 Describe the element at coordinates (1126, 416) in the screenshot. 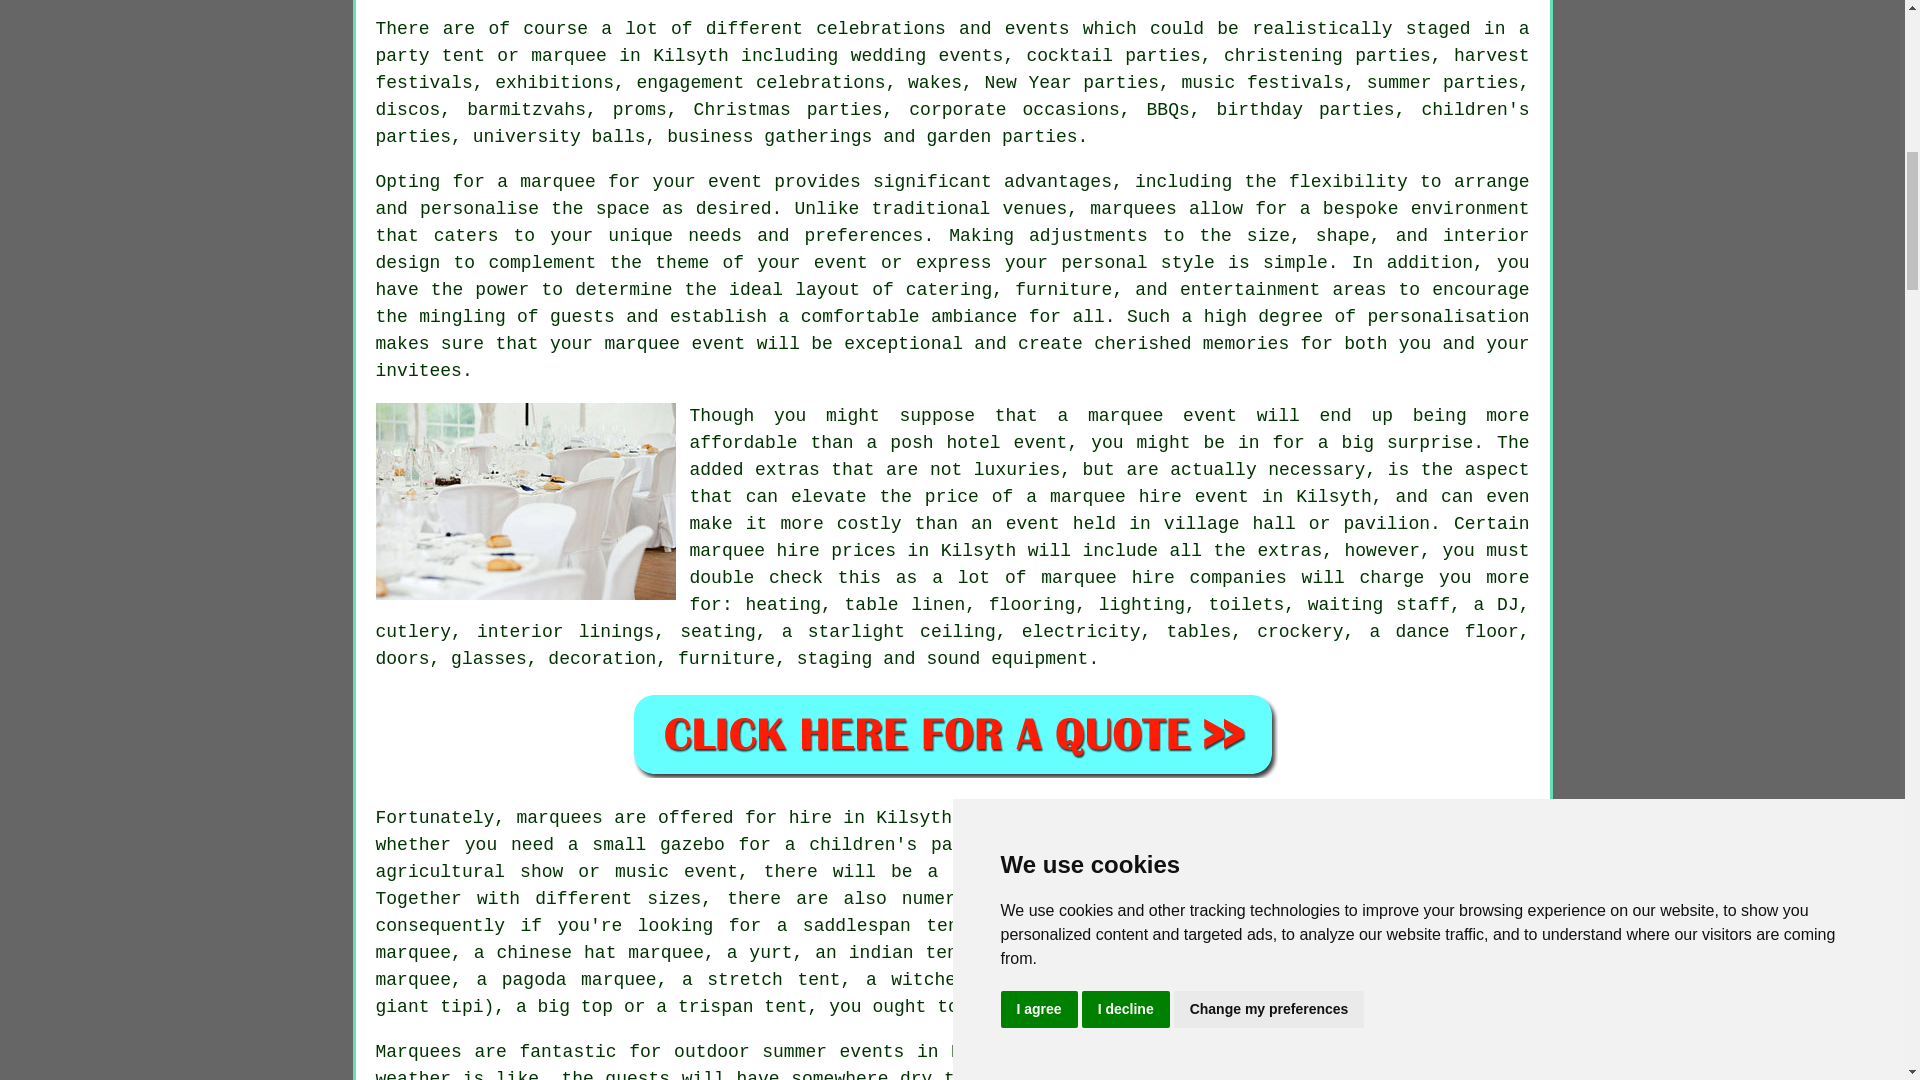

I see `marquee` at that location.